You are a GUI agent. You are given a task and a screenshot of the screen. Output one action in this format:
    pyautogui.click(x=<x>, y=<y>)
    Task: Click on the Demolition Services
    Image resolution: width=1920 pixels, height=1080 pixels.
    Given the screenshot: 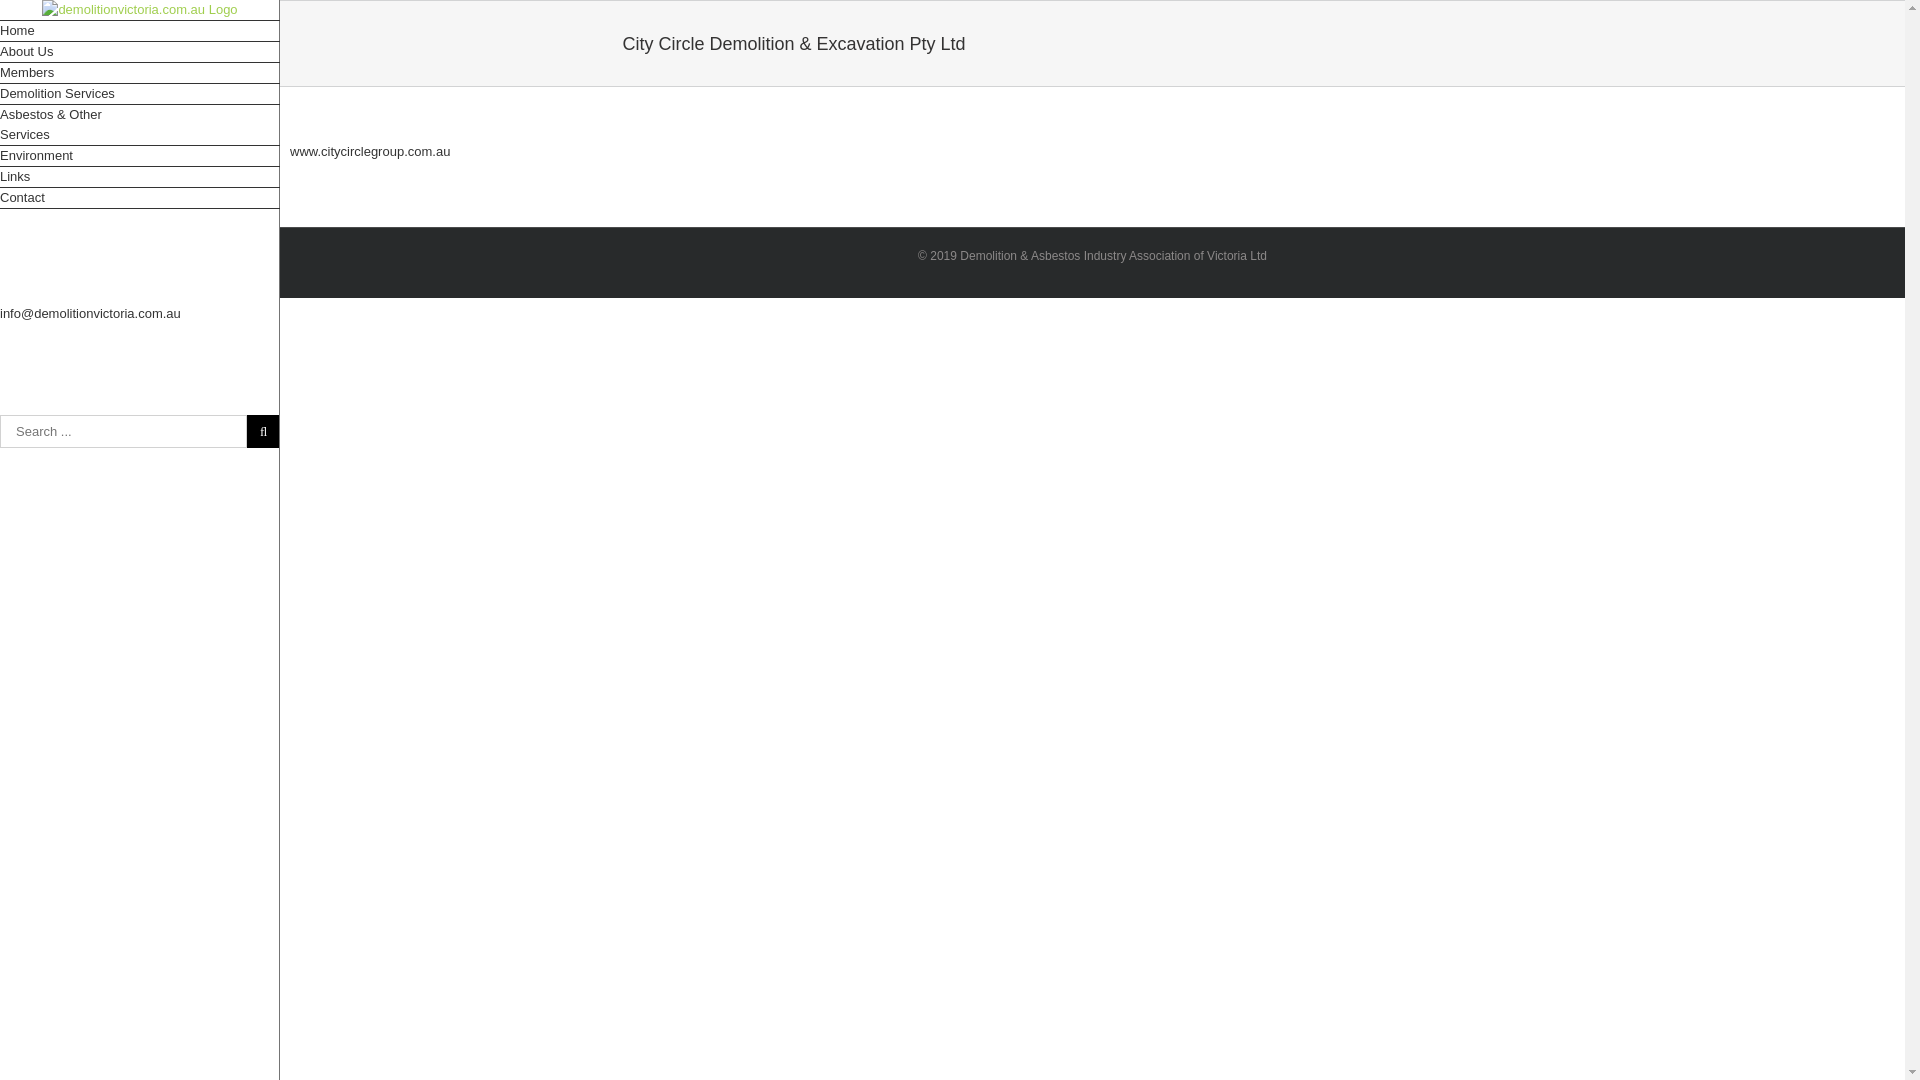 What is the action you would take?
    pyautogui.click(x=140, y=94)
    